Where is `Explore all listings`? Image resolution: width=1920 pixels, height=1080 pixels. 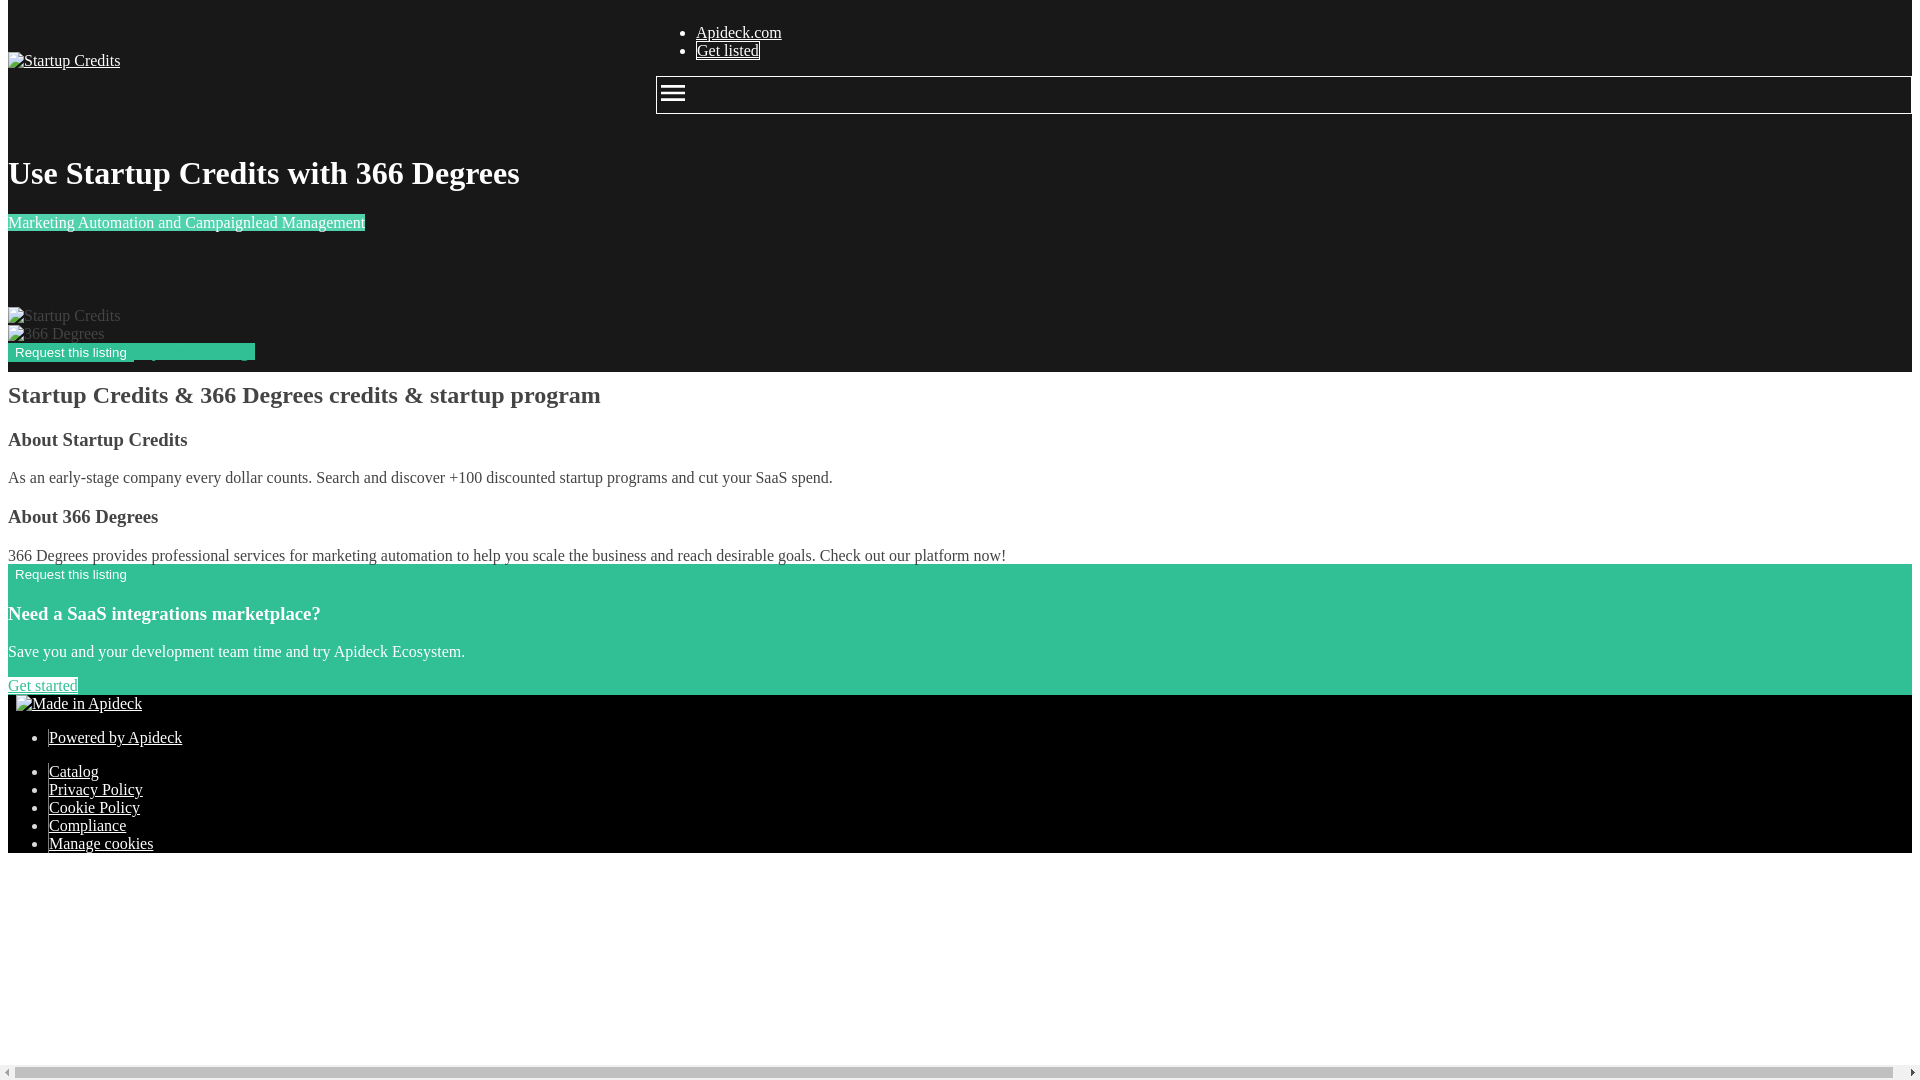
Explore all listings is located at coordinates (194, 573).